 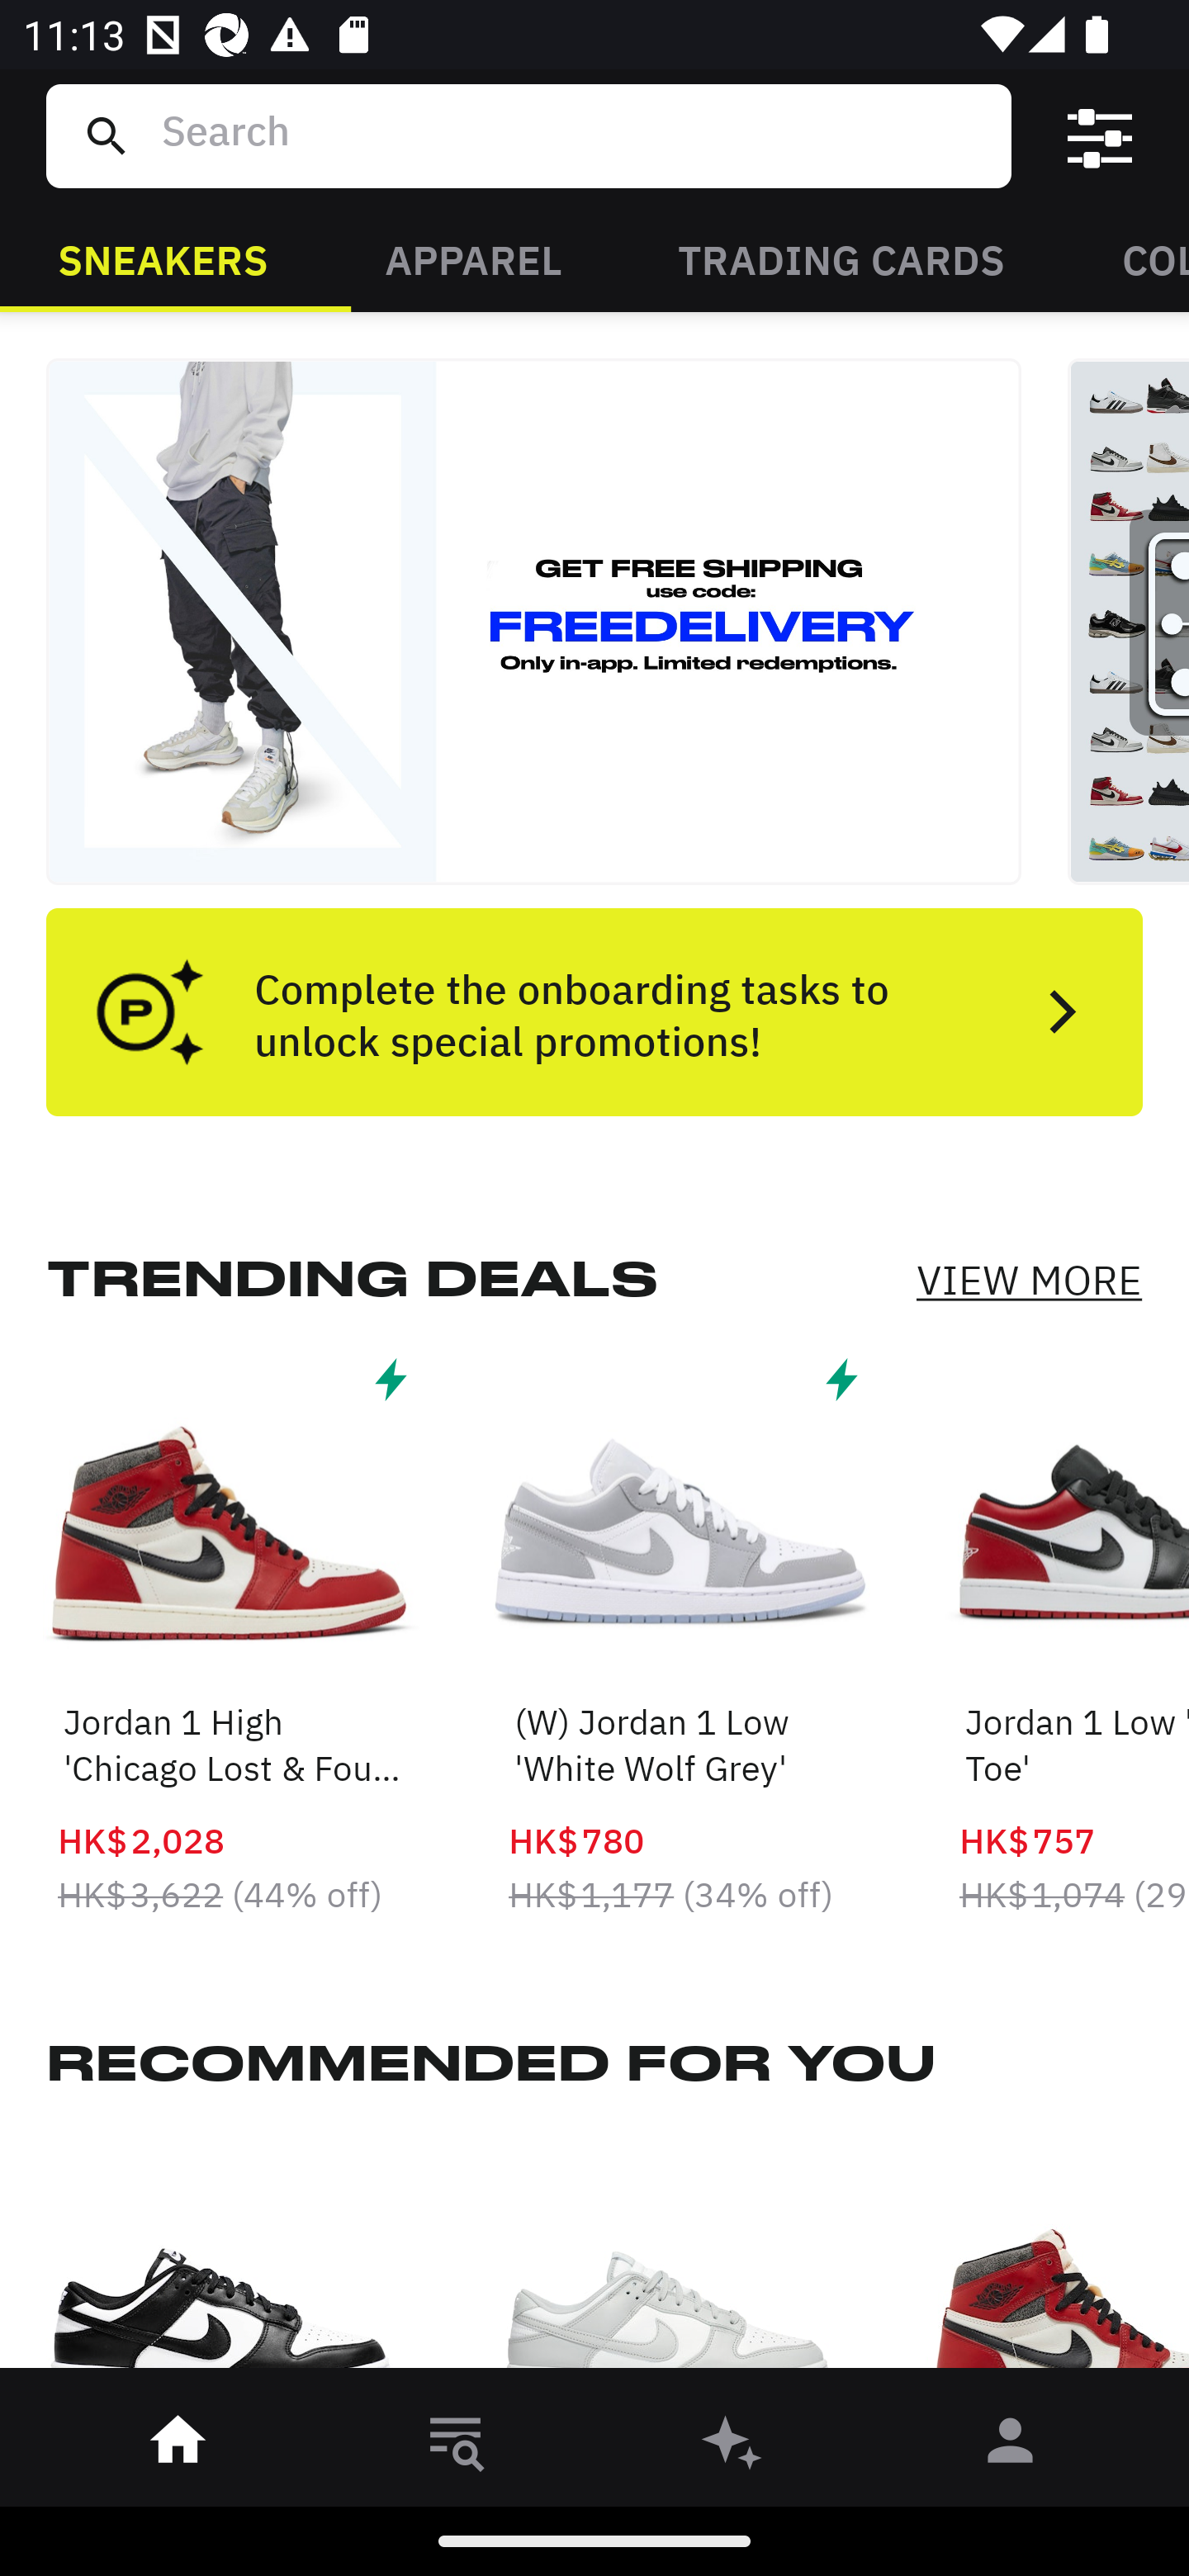 What do you see at coordinates (1029, 1280) in the screenshot?
I see `VIEW MORE` at bounding box center [1029, 1280].